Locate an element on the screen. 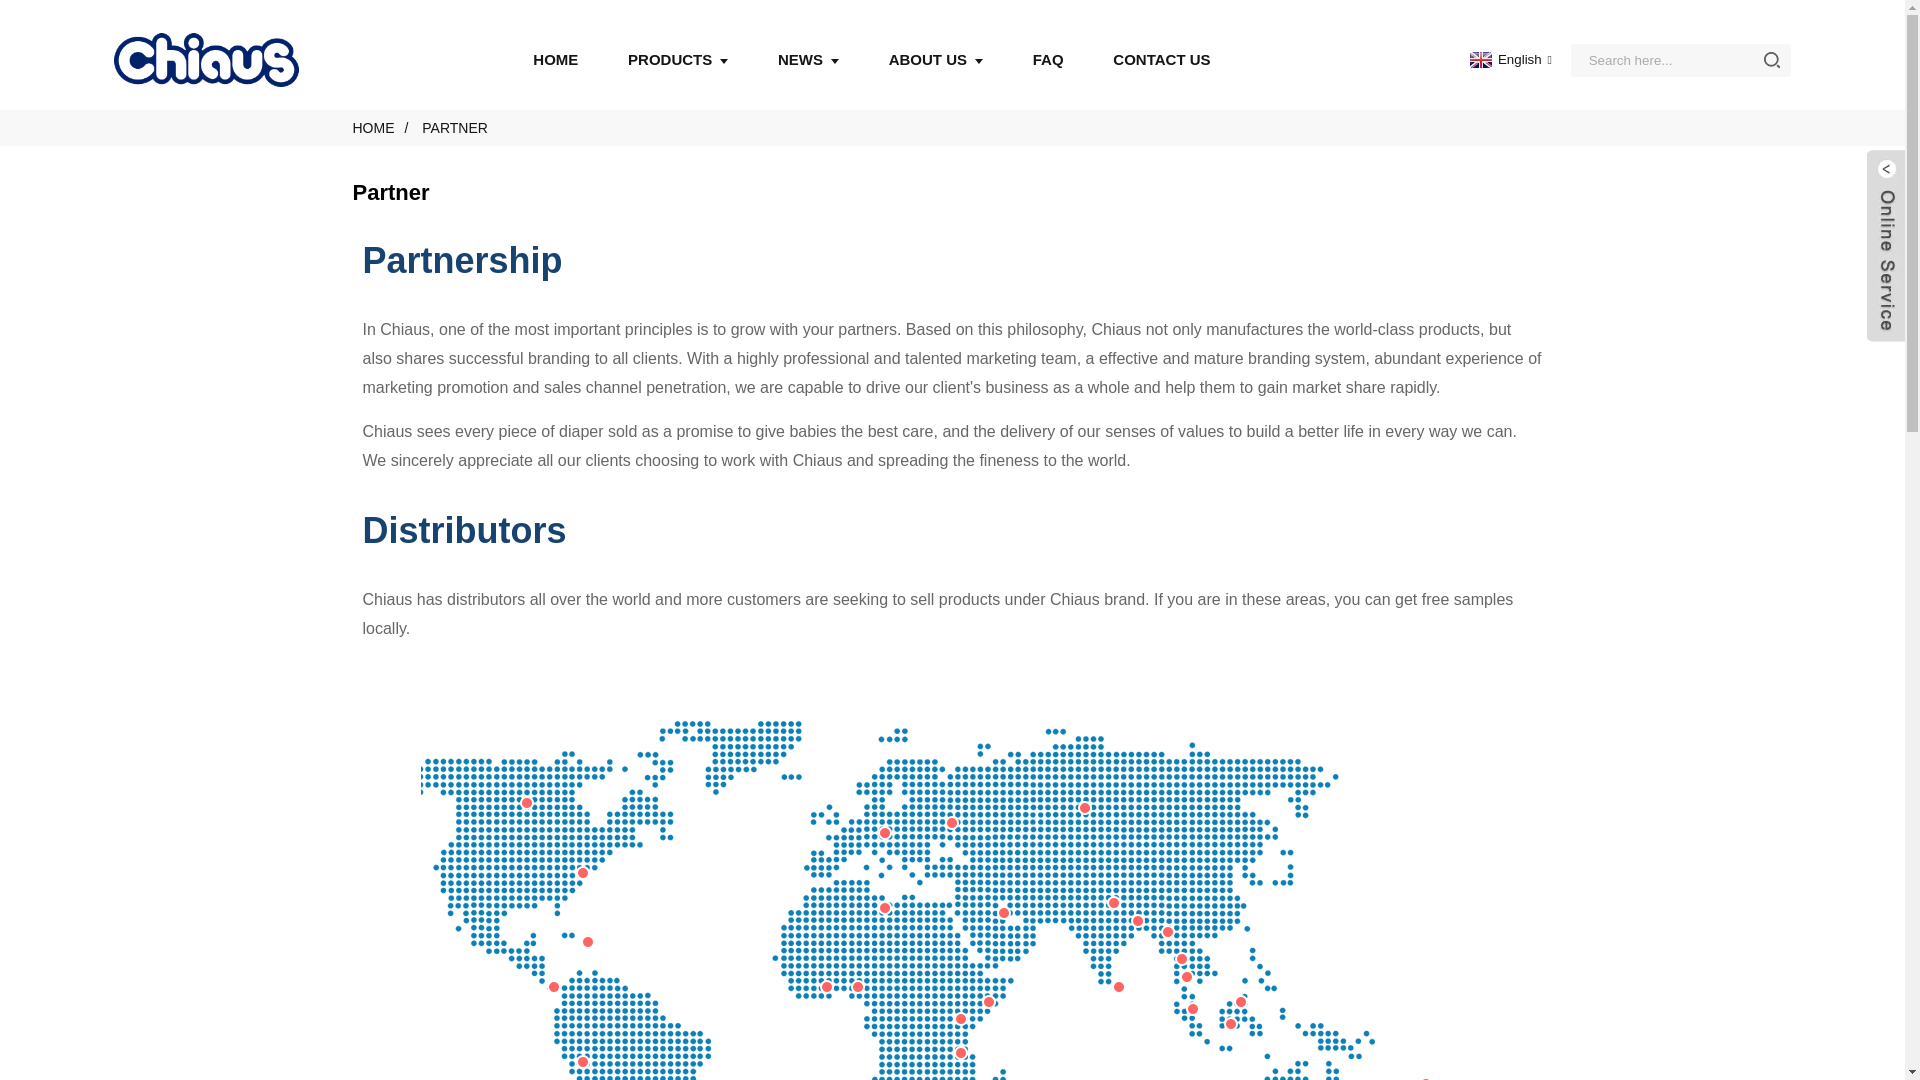 The width and height of the screenshot is (1920, 1080). ABOUT US is located at coordinates (936, 60).